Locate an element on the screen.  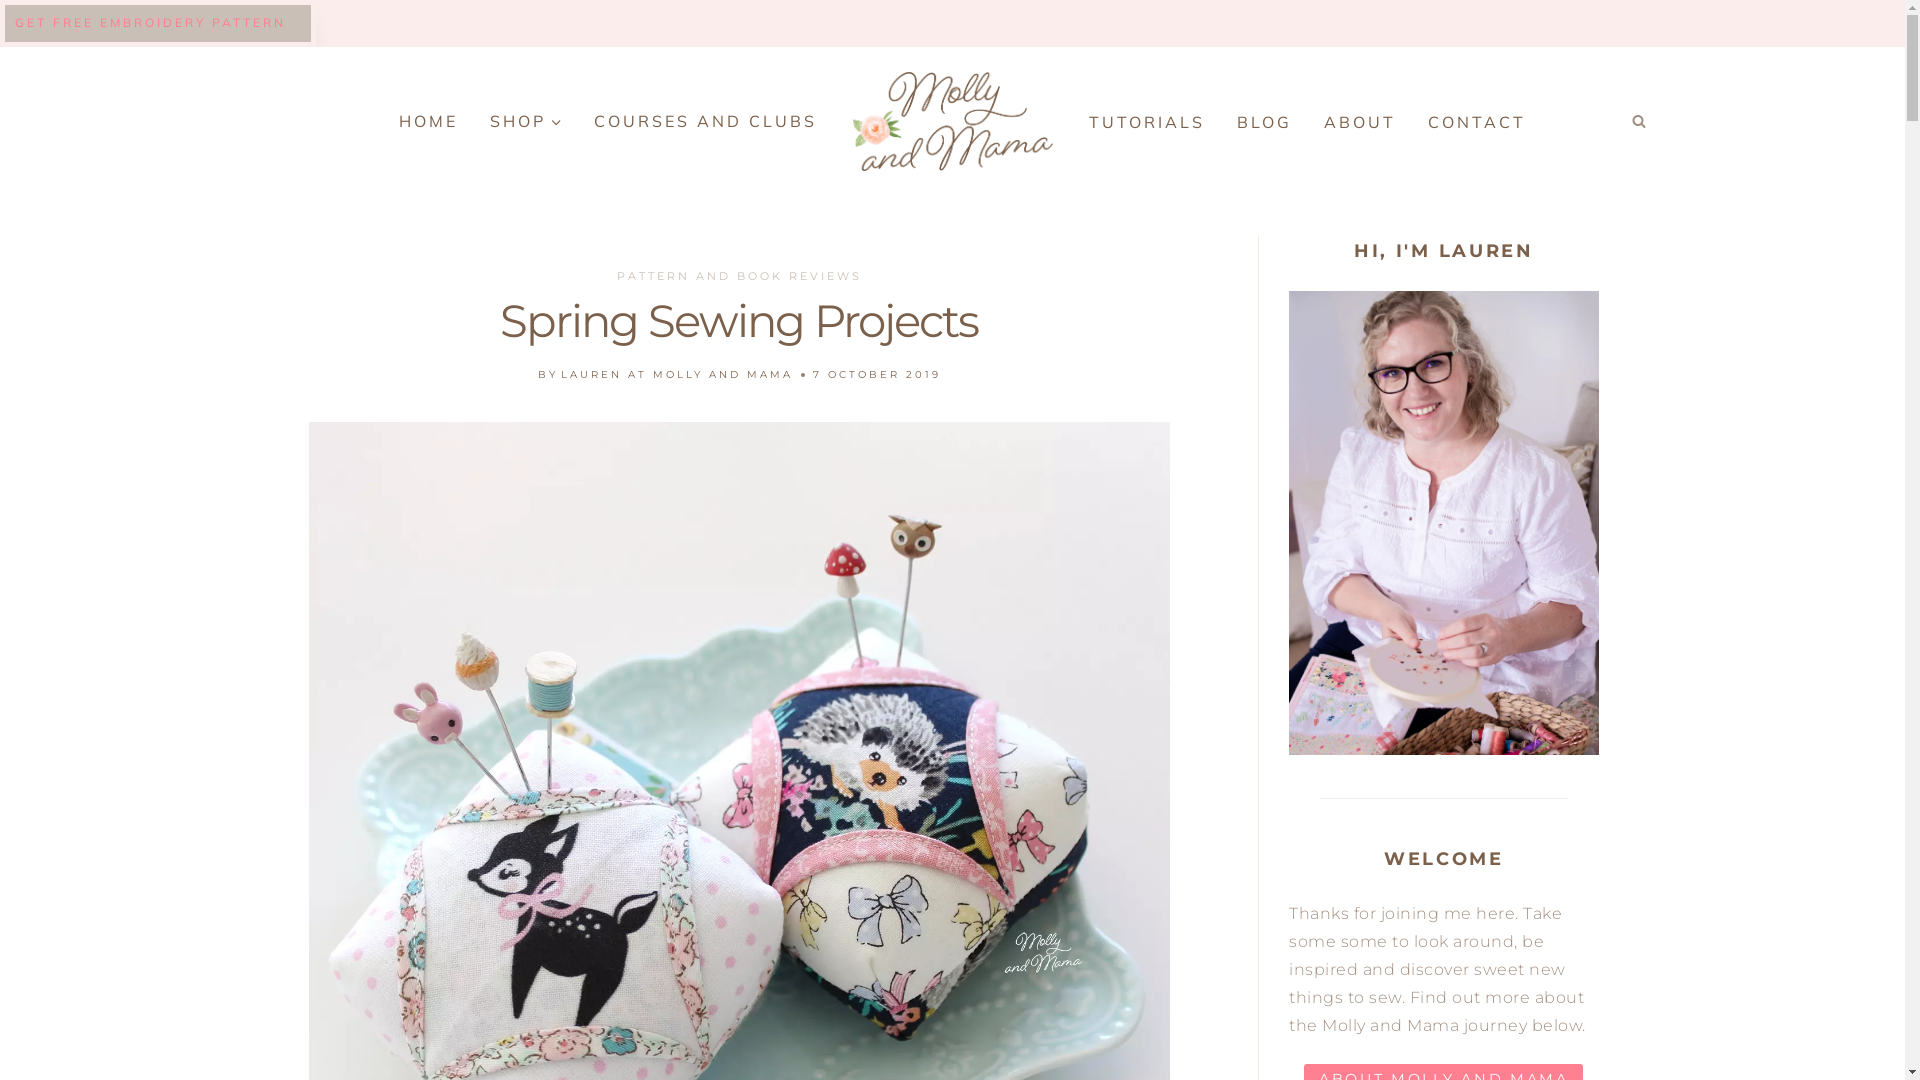
TUTORIALS is located at coordinates (1146, 121).